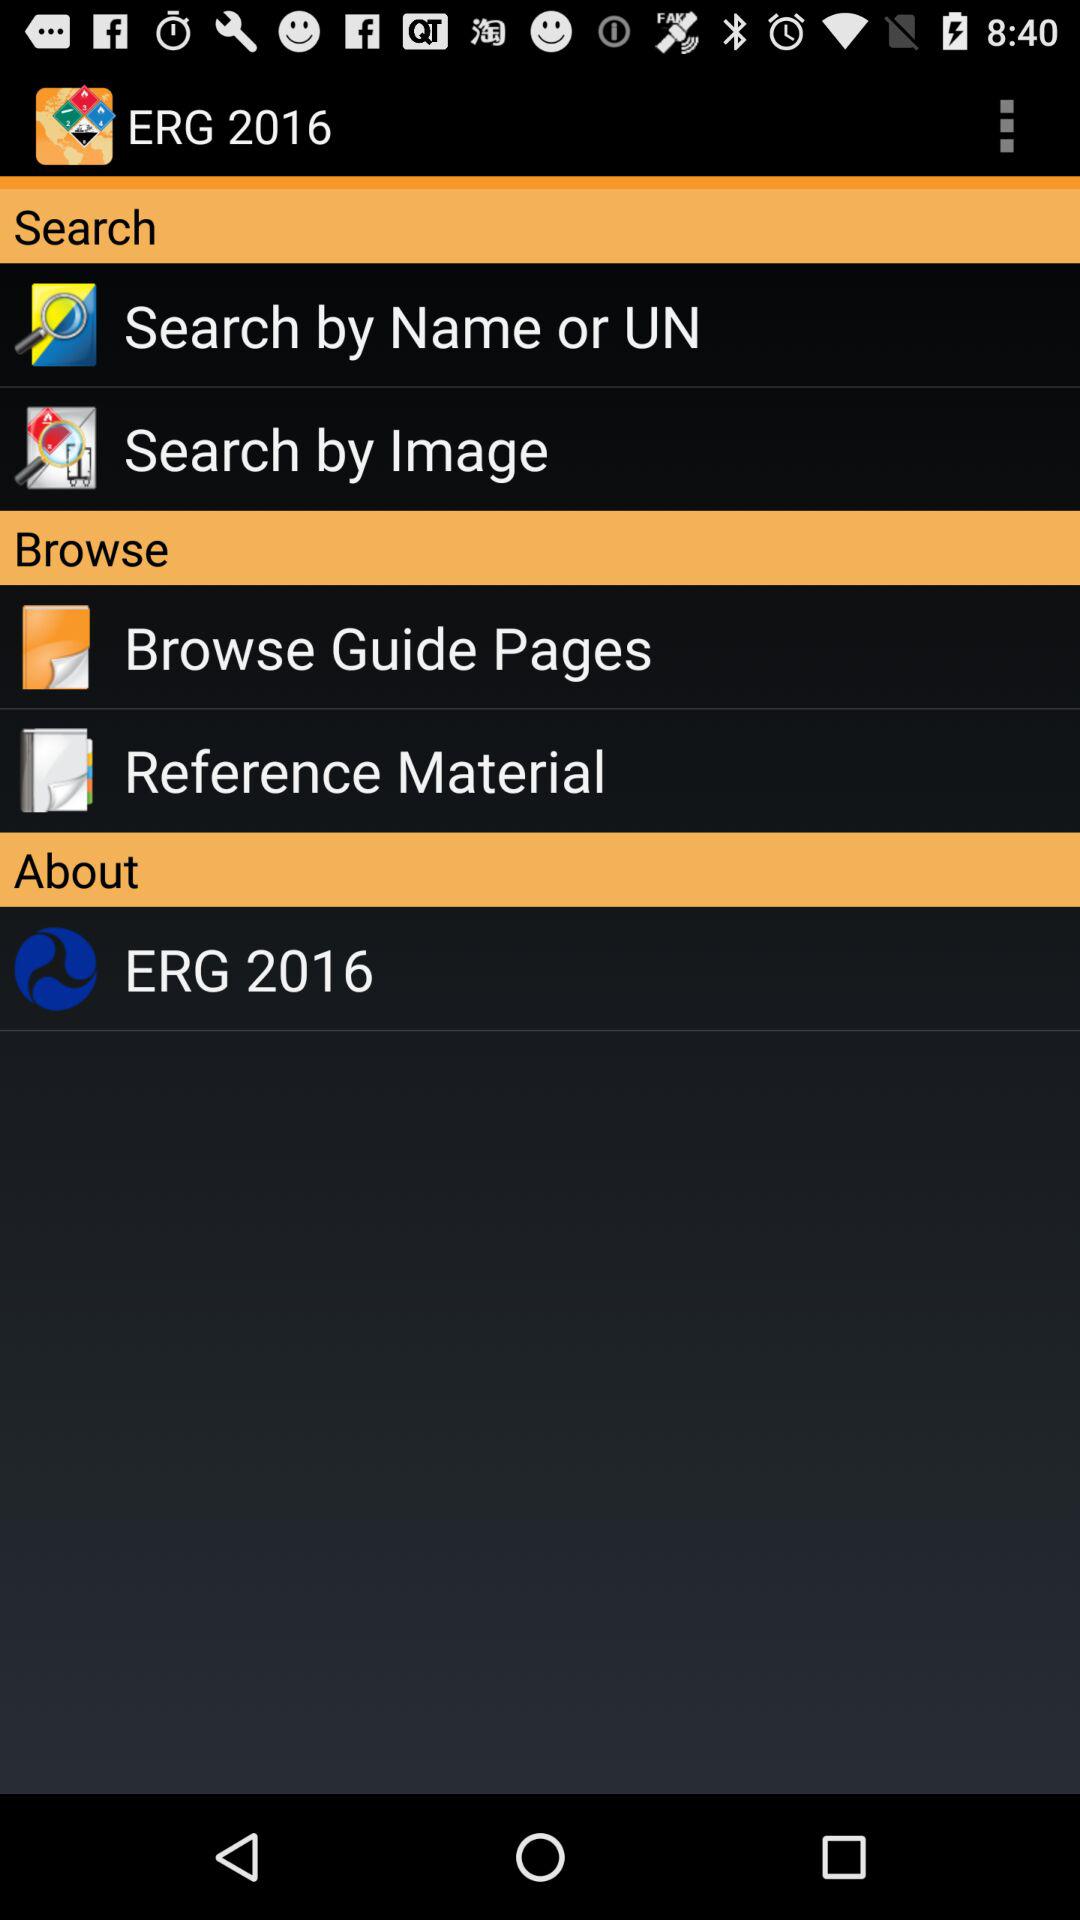  Describe the element at coordinates (540, 869) in the screenshot. I see `tap about` at that location.